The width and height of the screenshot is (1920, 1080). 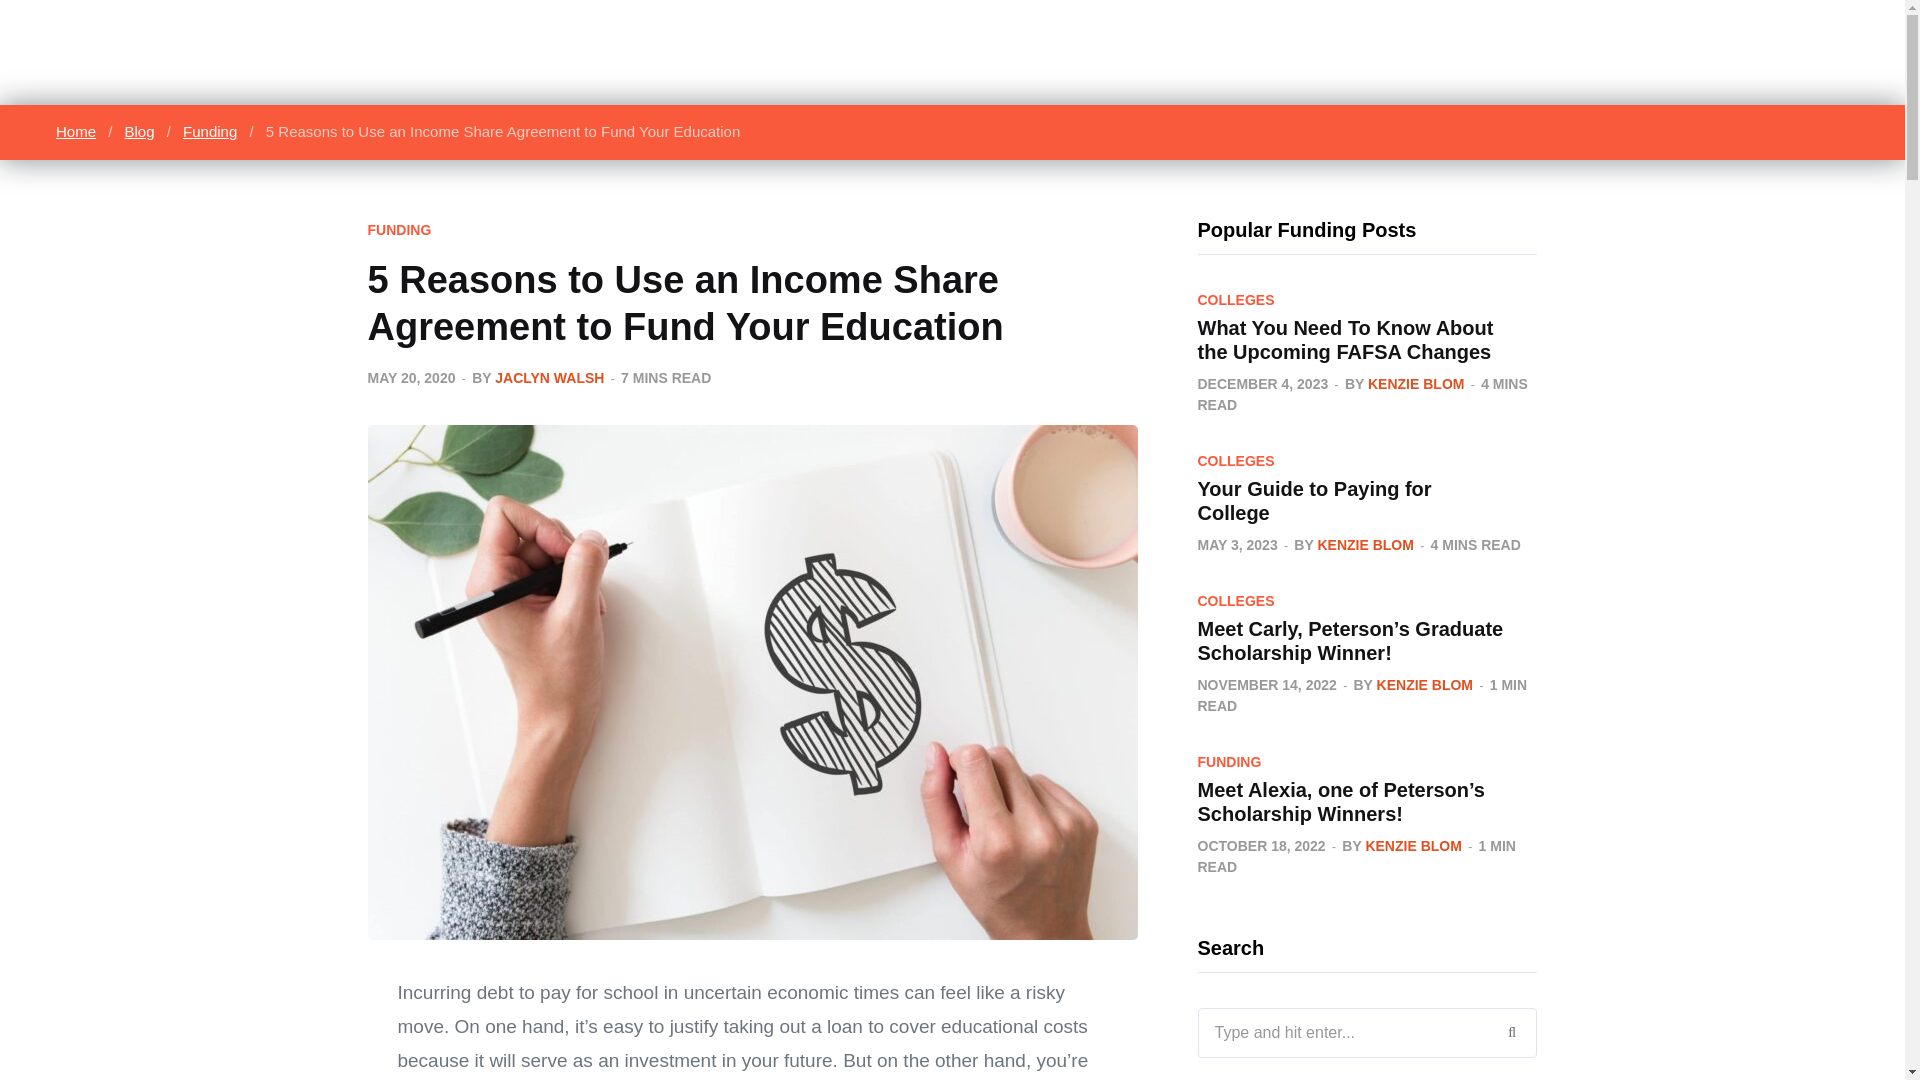 What do you see at coordinates (400, 230) in the screenshot?
I see `FUNDING` at bounding box center [400, 230].